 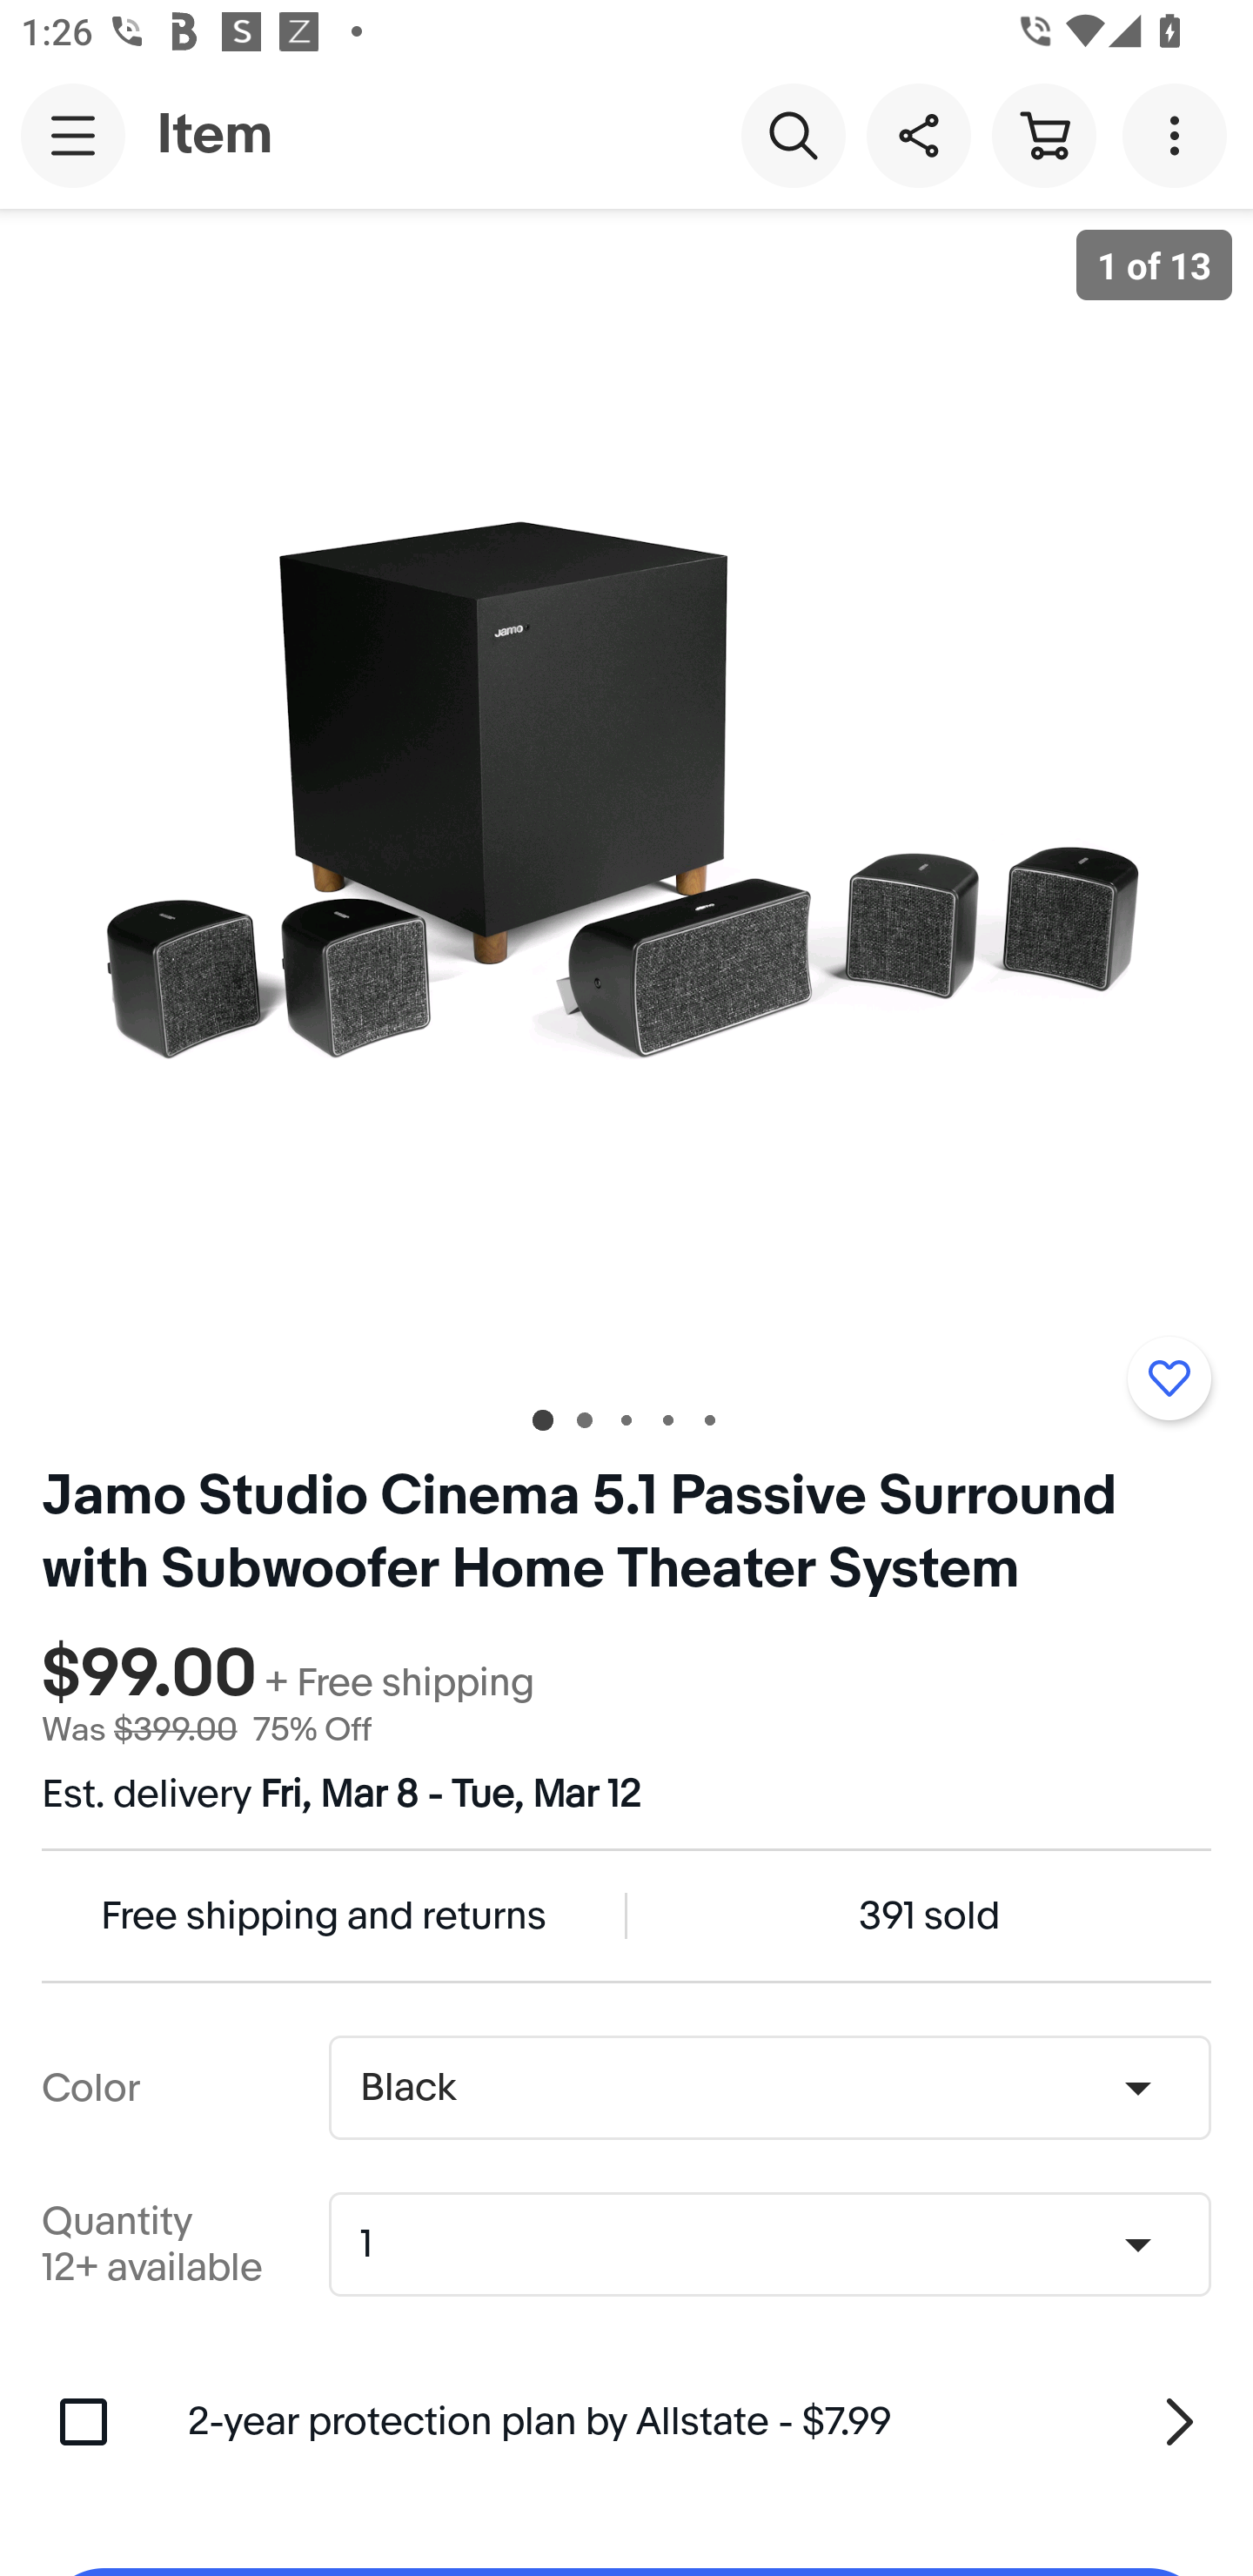 What do you see at coordinates (918, 134) in the screenshot?
I see `Share this item` at bounding box center [918, 134].